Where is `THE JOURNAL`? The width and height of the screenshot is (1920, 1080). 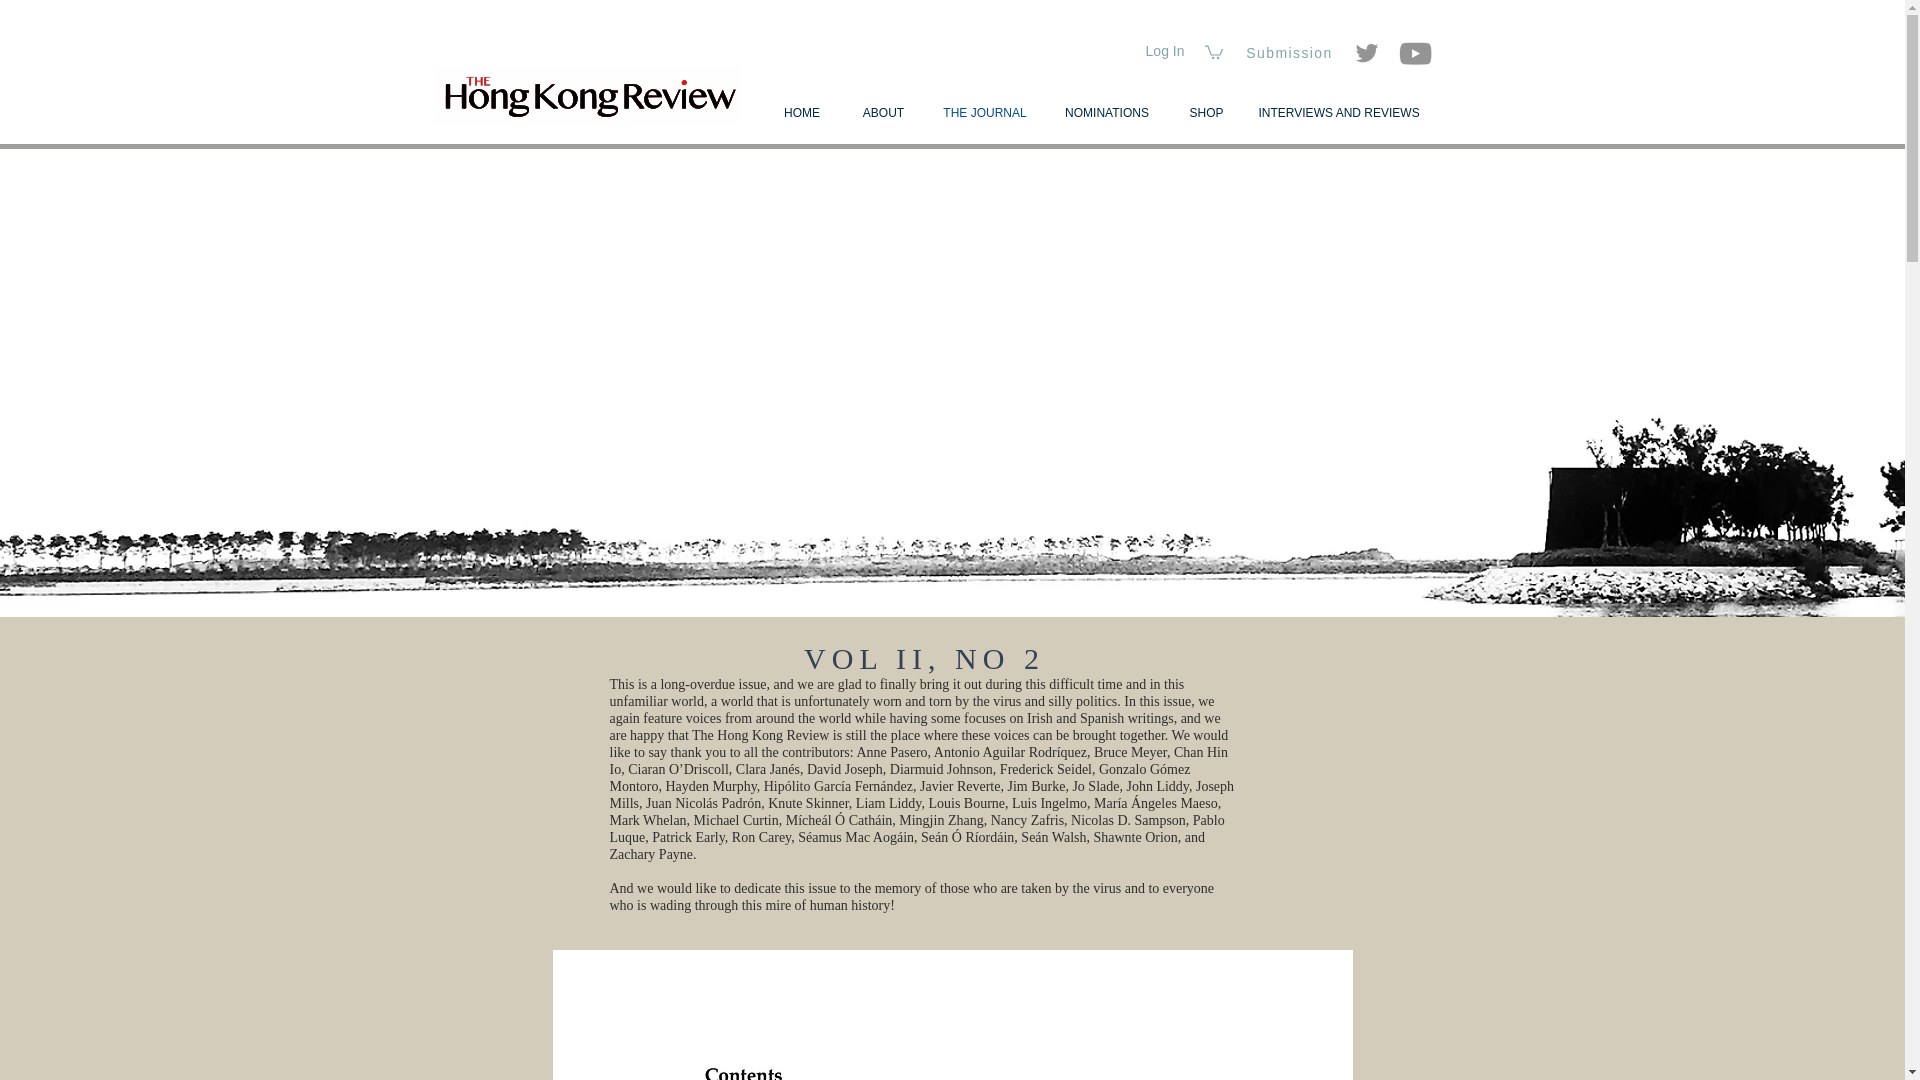
THE JOURNAL is located at coordinates (984, 113).